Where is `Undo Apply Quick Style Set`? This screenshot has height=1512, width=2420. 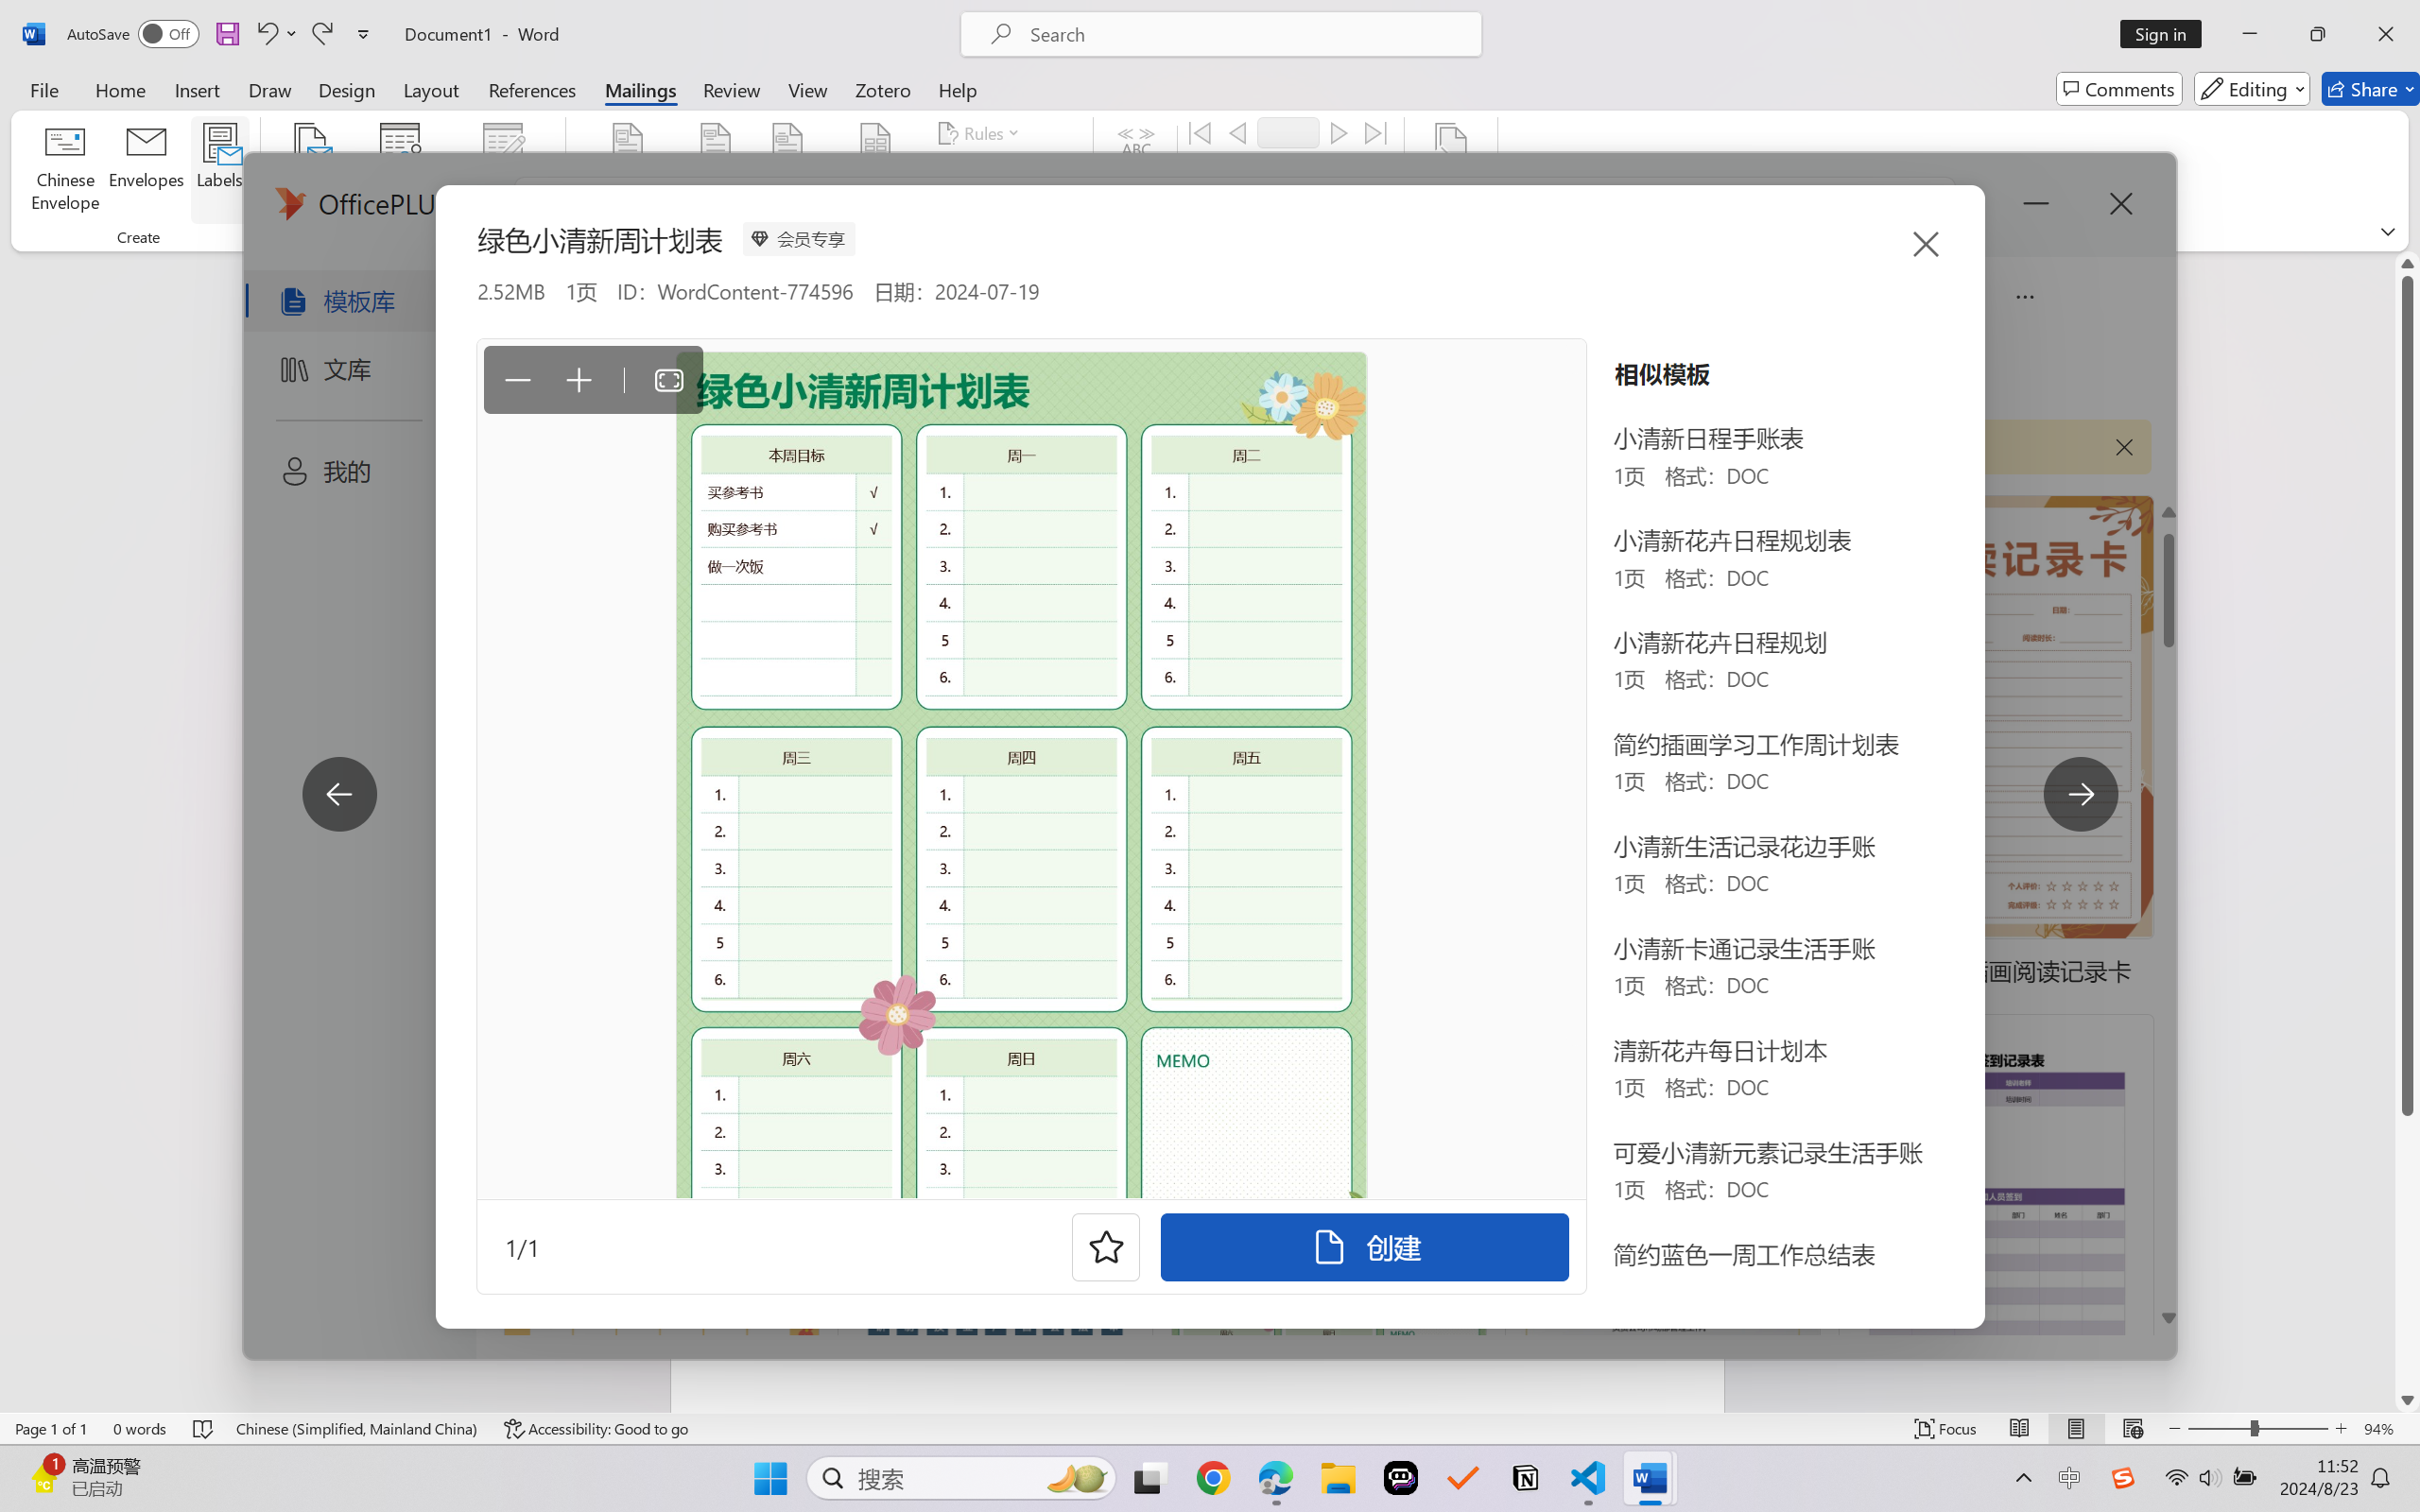
Undo Apply Quick Style Set is located at coordinates (266, 34).